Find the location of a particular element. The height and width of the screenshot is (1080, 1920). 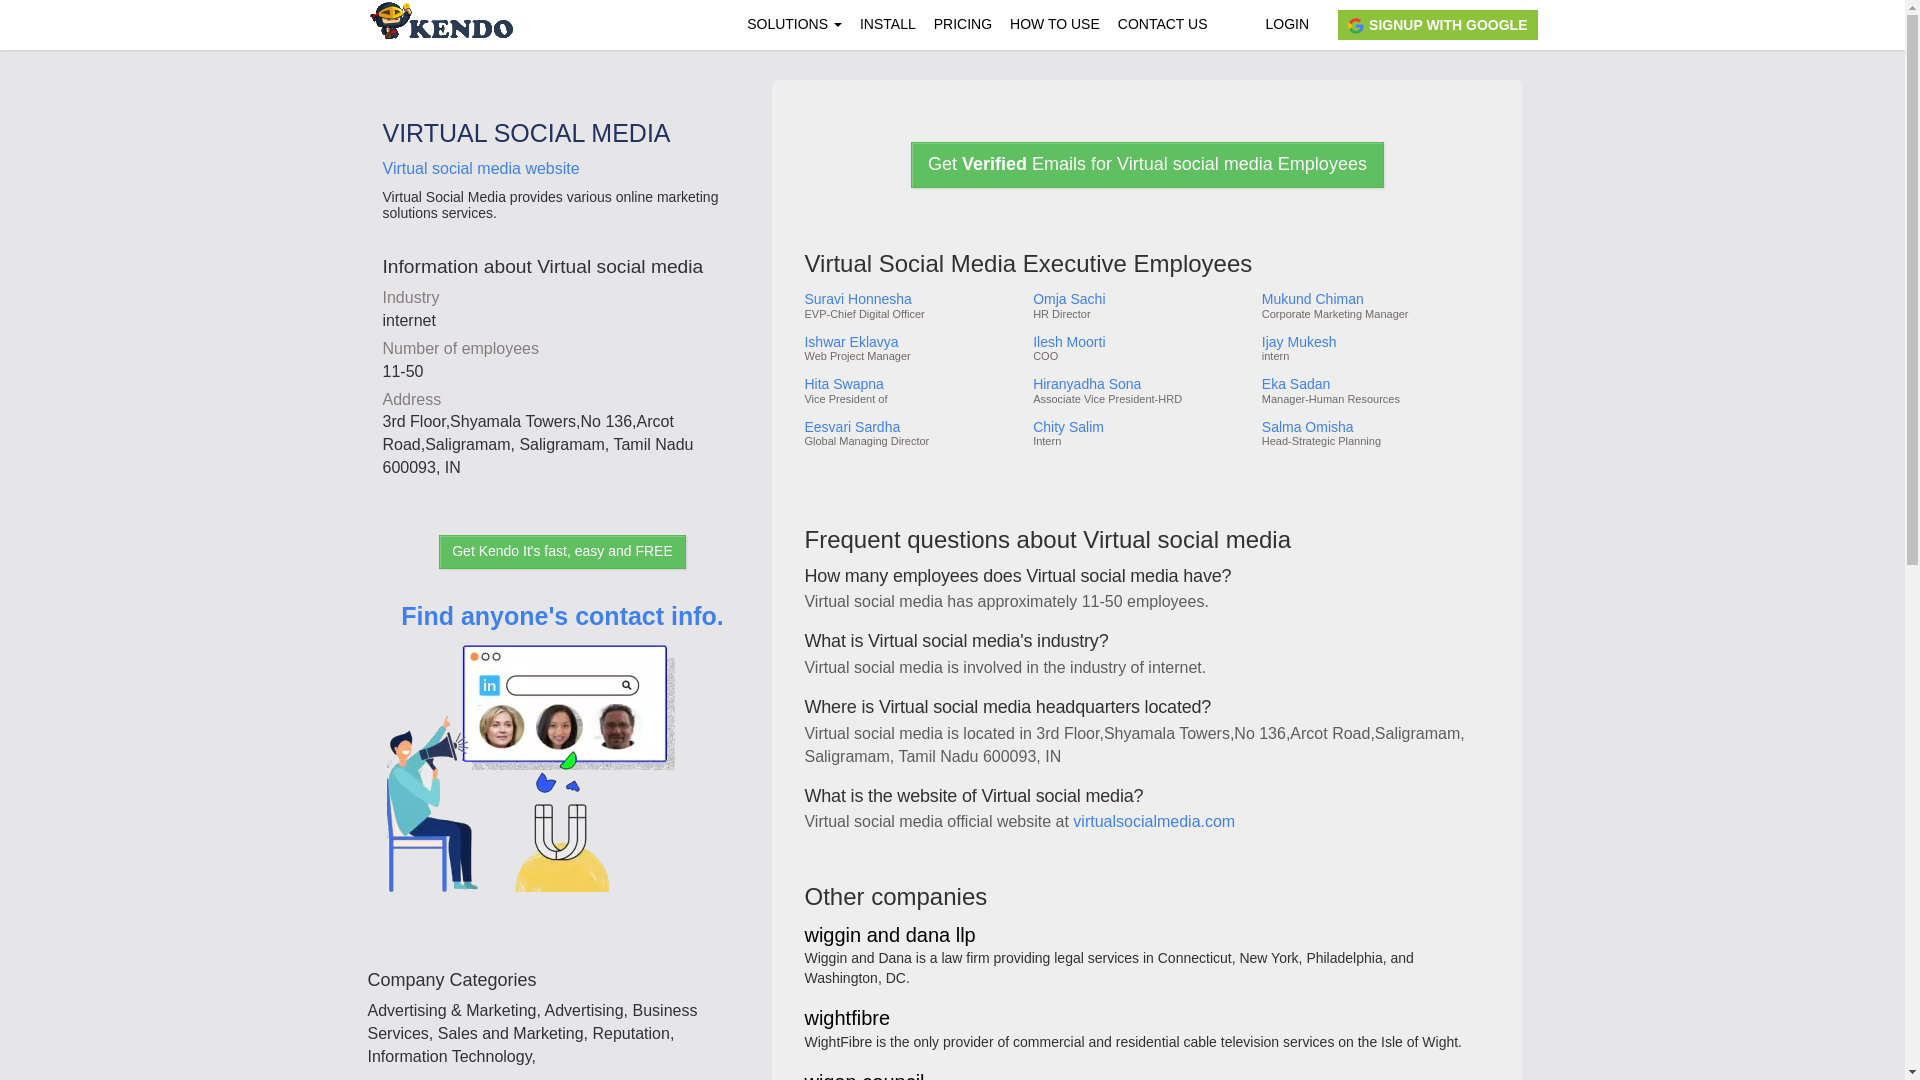

SIGNUP WITH GOOGLE is located at coordinates (1438, 24).